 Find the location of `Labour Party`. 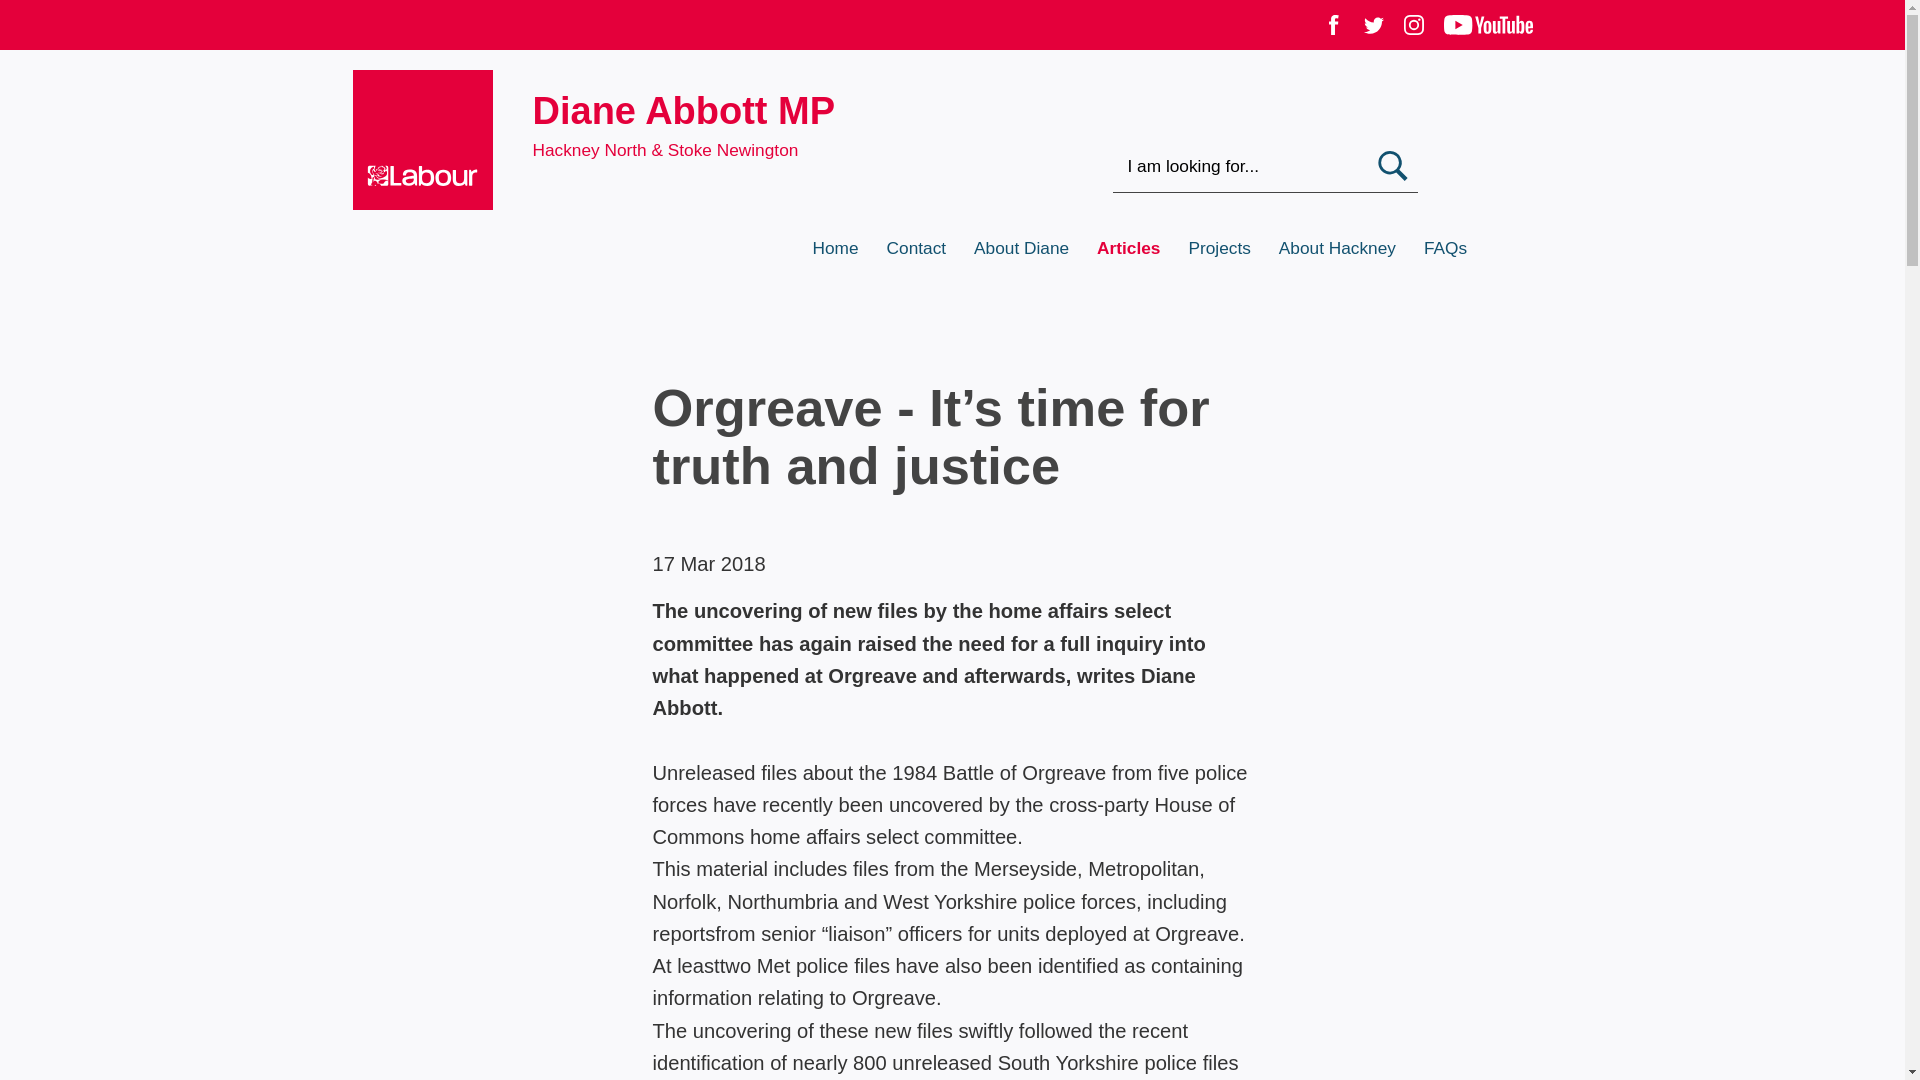

Labour Party is located at coordinates (441, 206).